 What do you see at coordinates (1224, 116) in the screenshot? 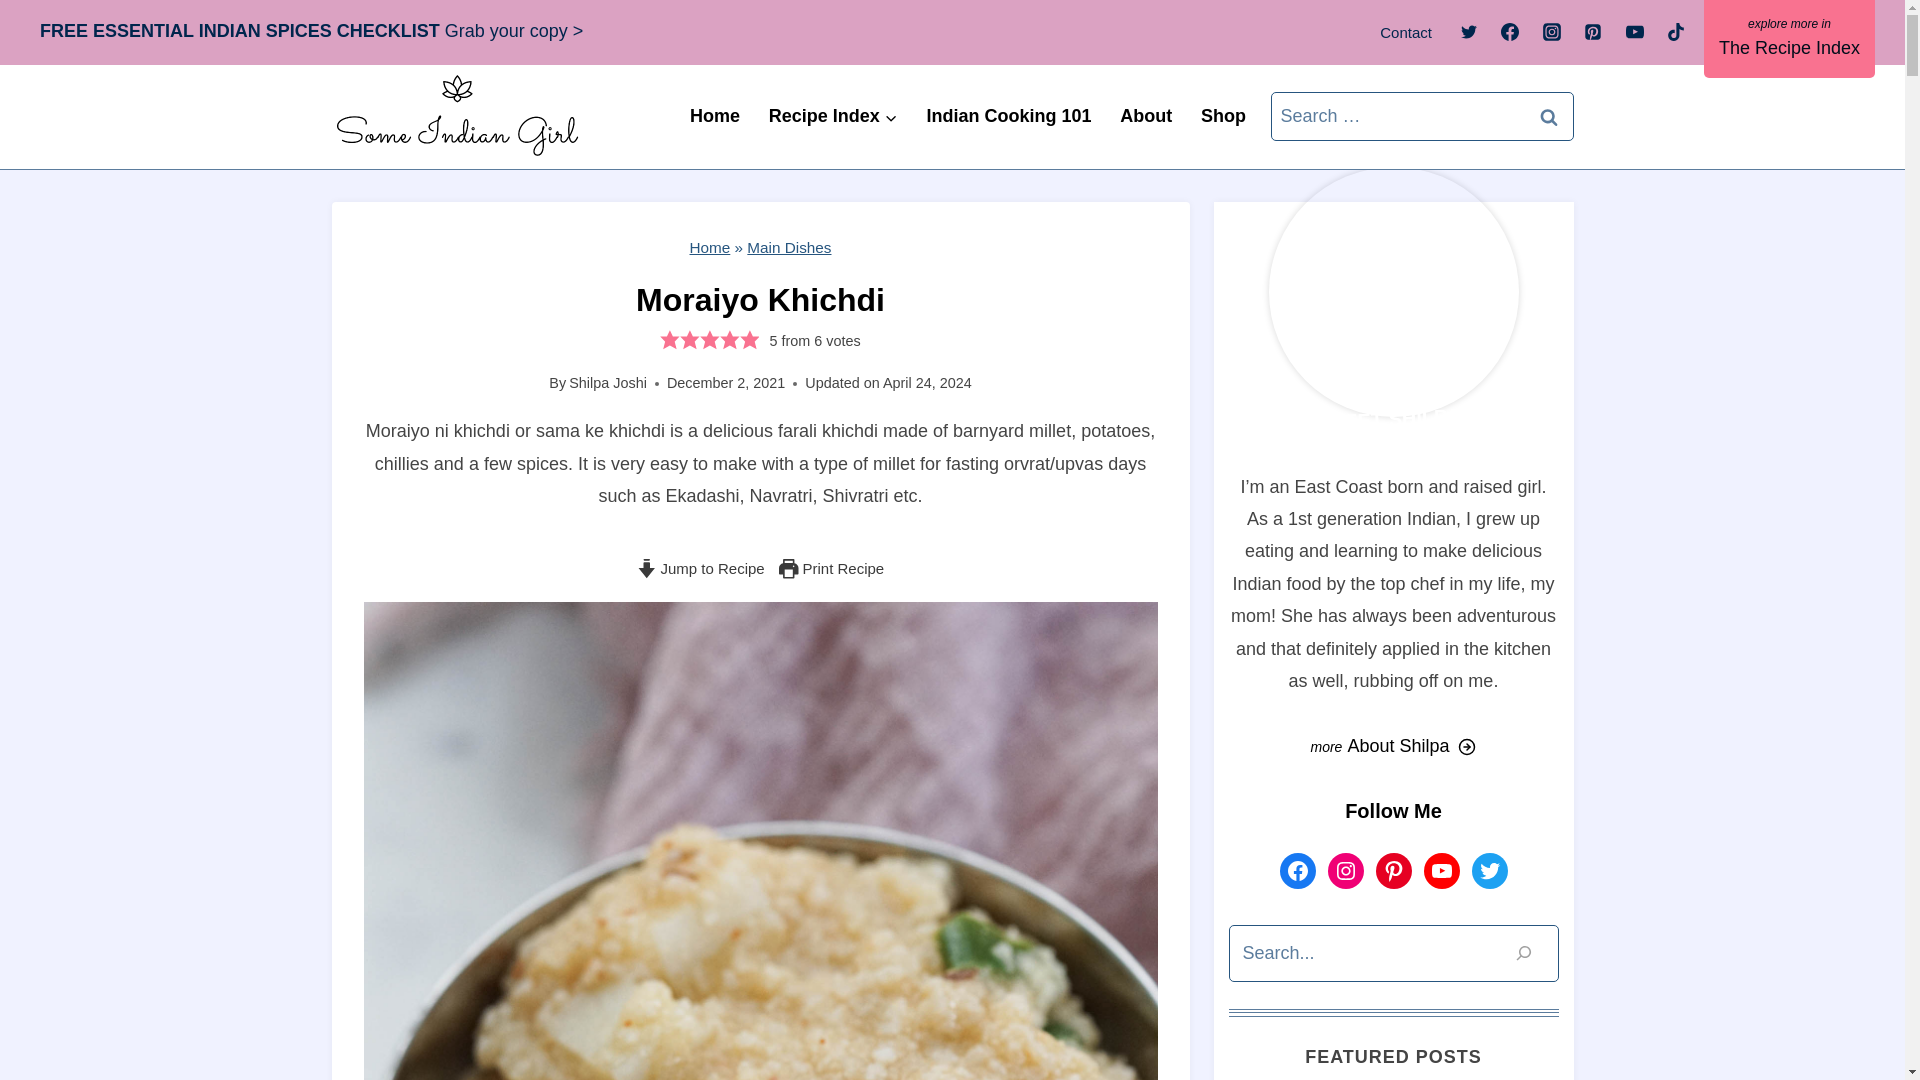
I see `Shop` at bounding box center [1224, 116].